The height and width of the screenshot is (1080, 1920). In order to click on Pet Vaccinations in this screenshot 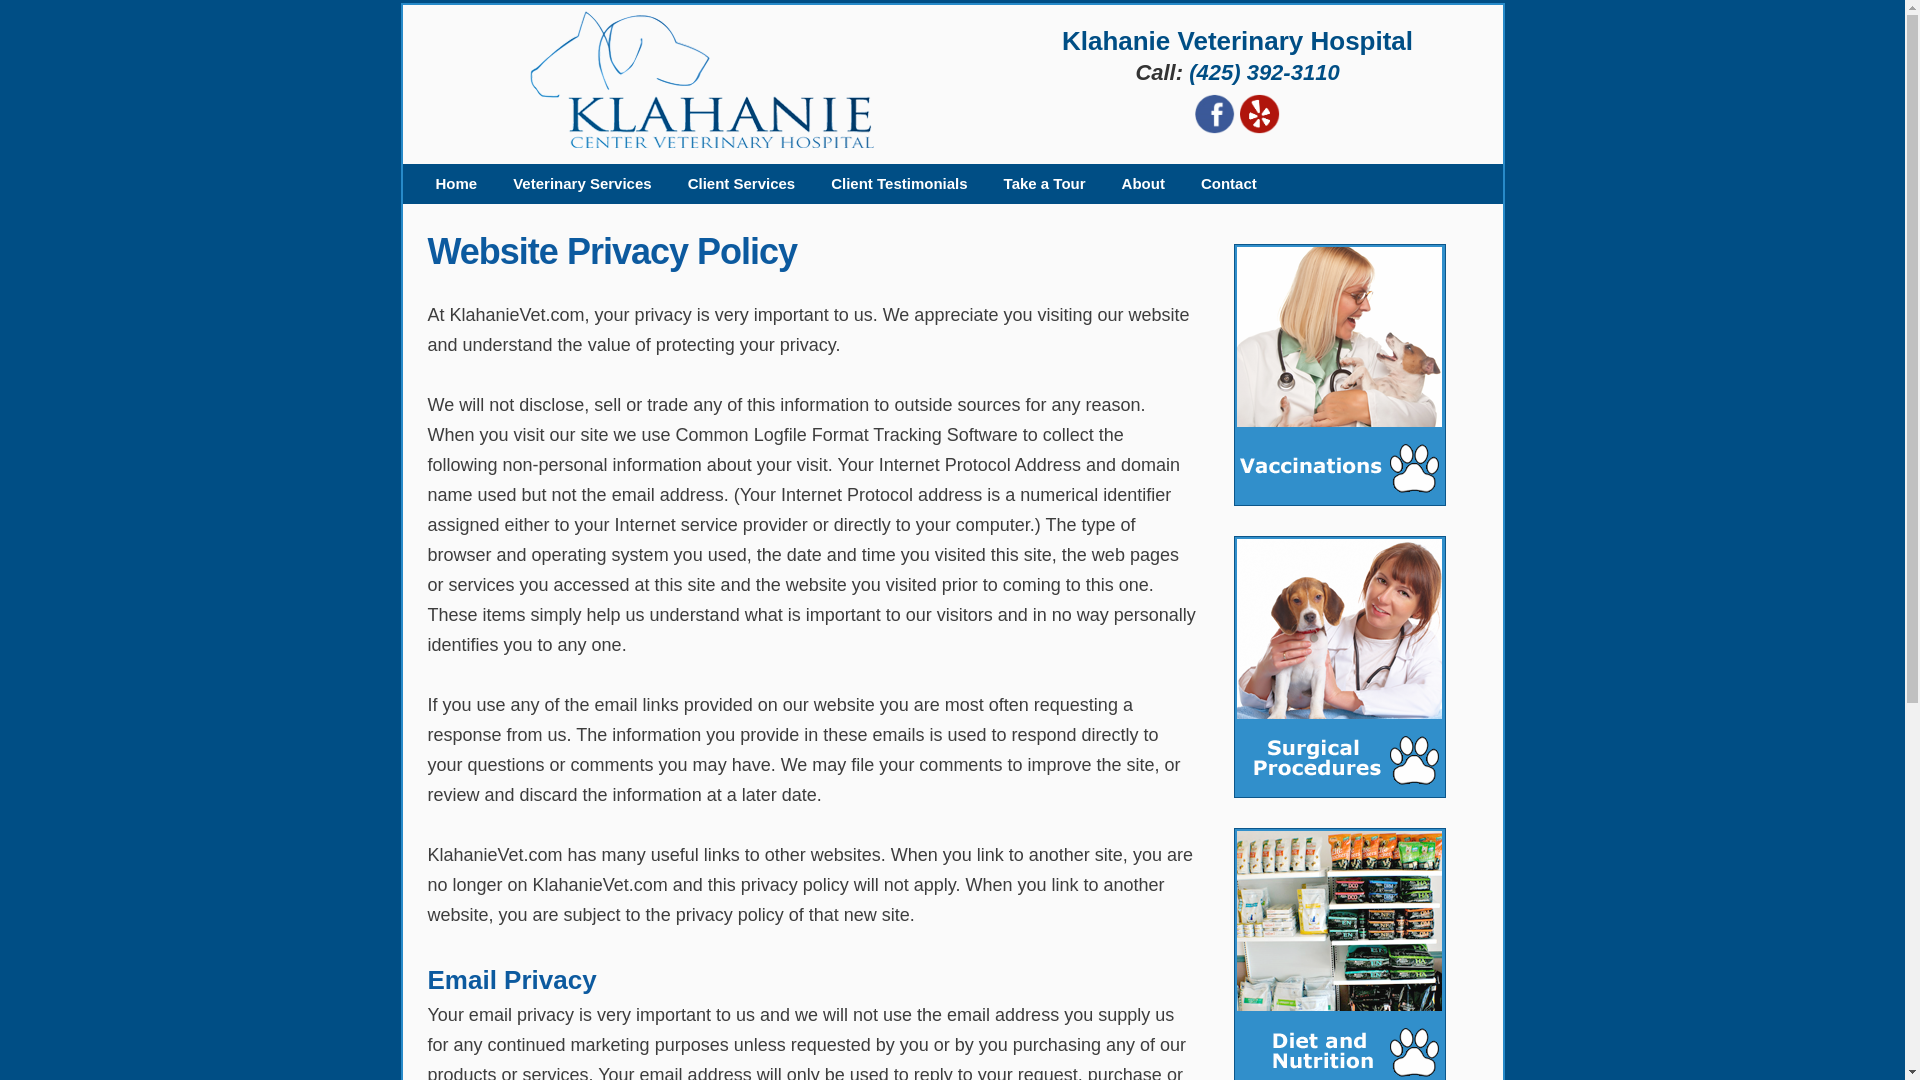, I will do `click(1340, 375)`.